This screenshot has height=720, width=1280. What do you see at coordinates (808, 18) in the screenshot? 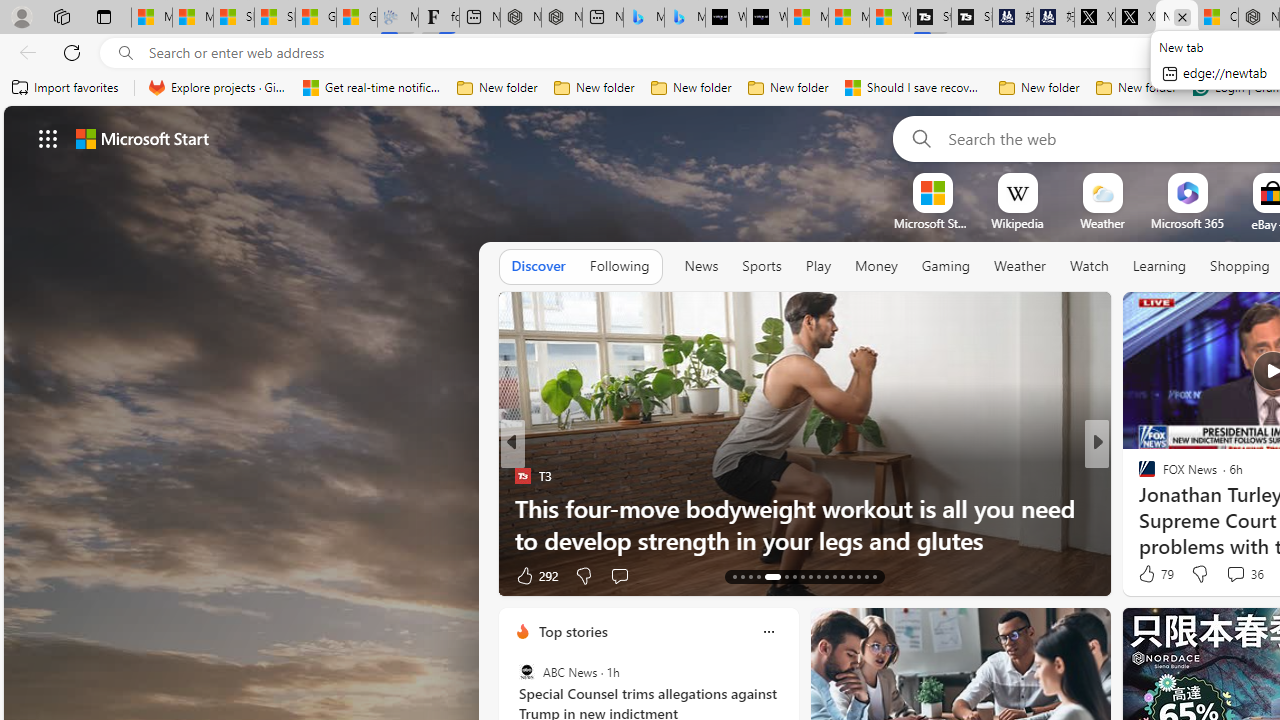
I see `Microsoft Start Sports` at bounding box center [808, 18].